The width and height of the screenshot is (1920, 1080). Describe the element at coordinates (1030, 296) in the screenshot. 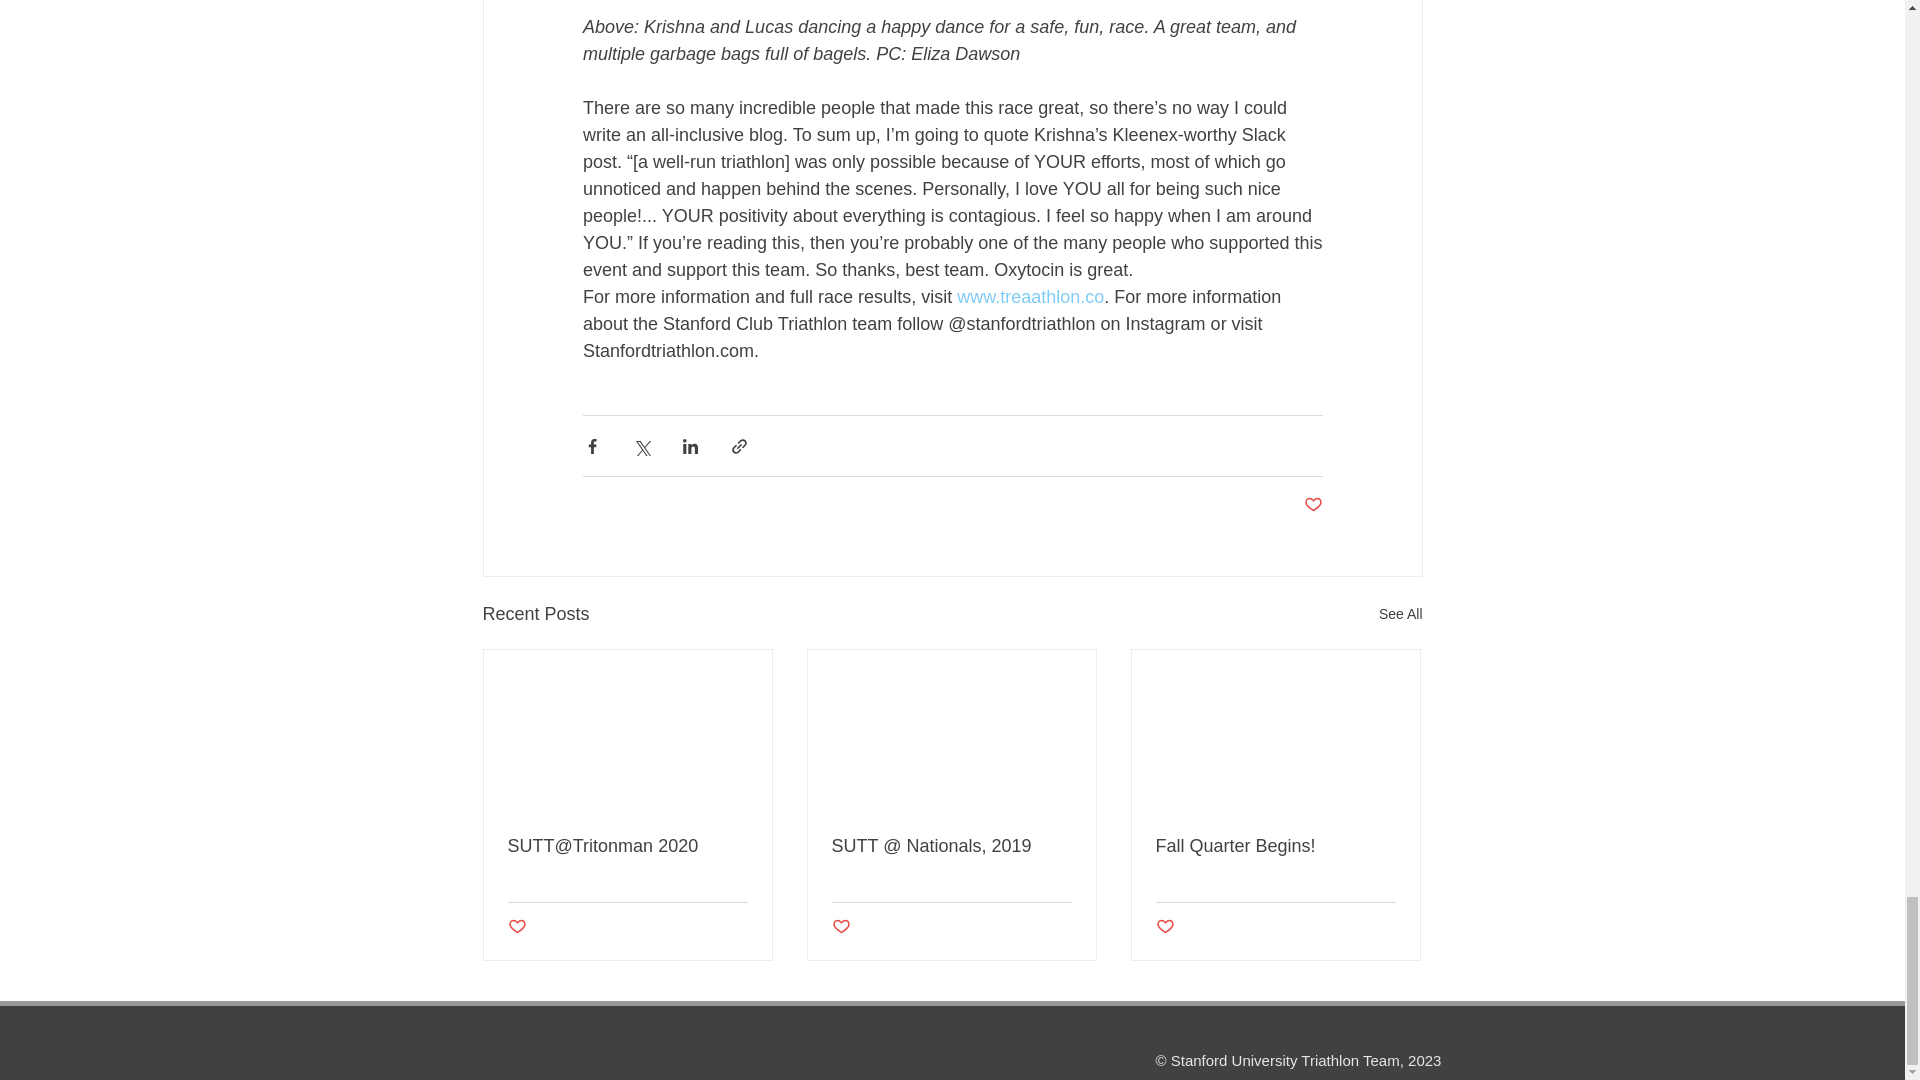

I see `www.treaathlon.co` at that location.